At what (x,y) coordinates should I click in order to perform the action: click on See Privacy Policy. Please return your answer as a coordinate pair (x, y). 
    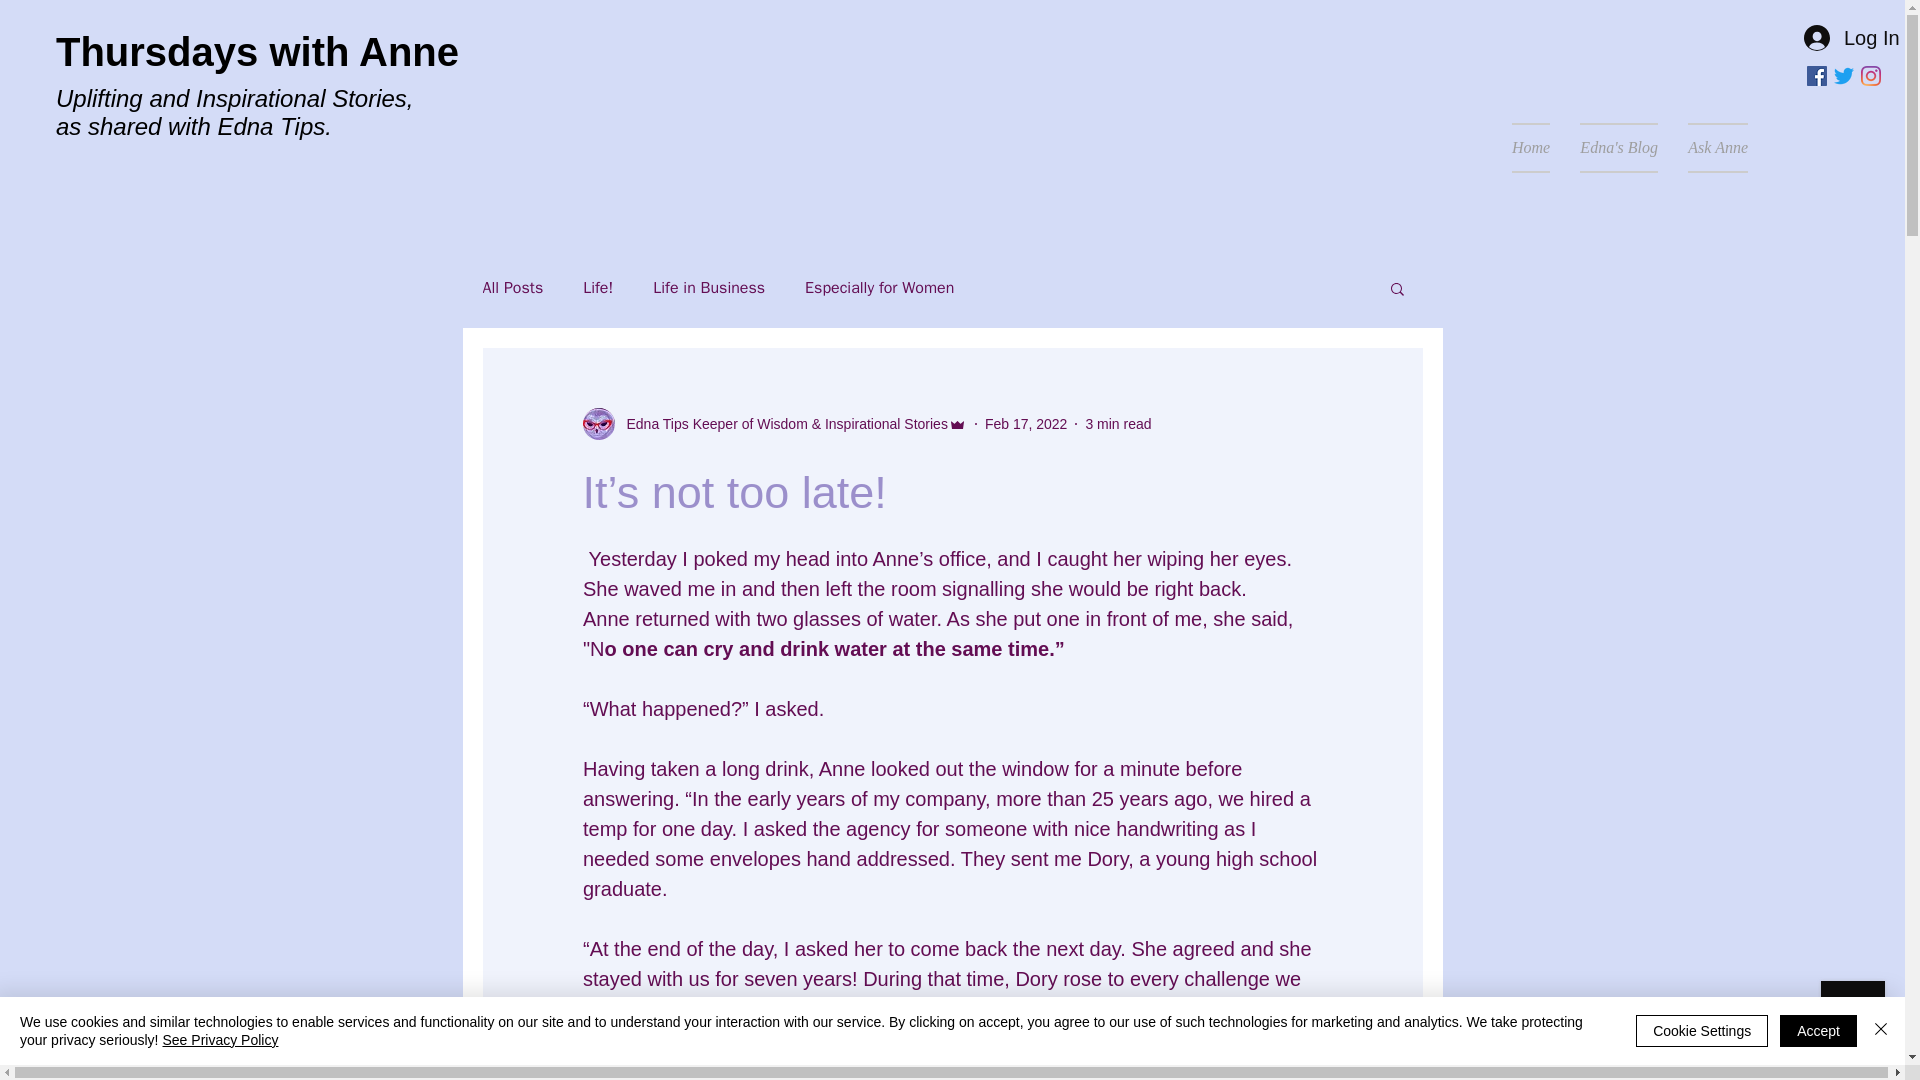
    Looking at the image, I should click on (220, 1040).